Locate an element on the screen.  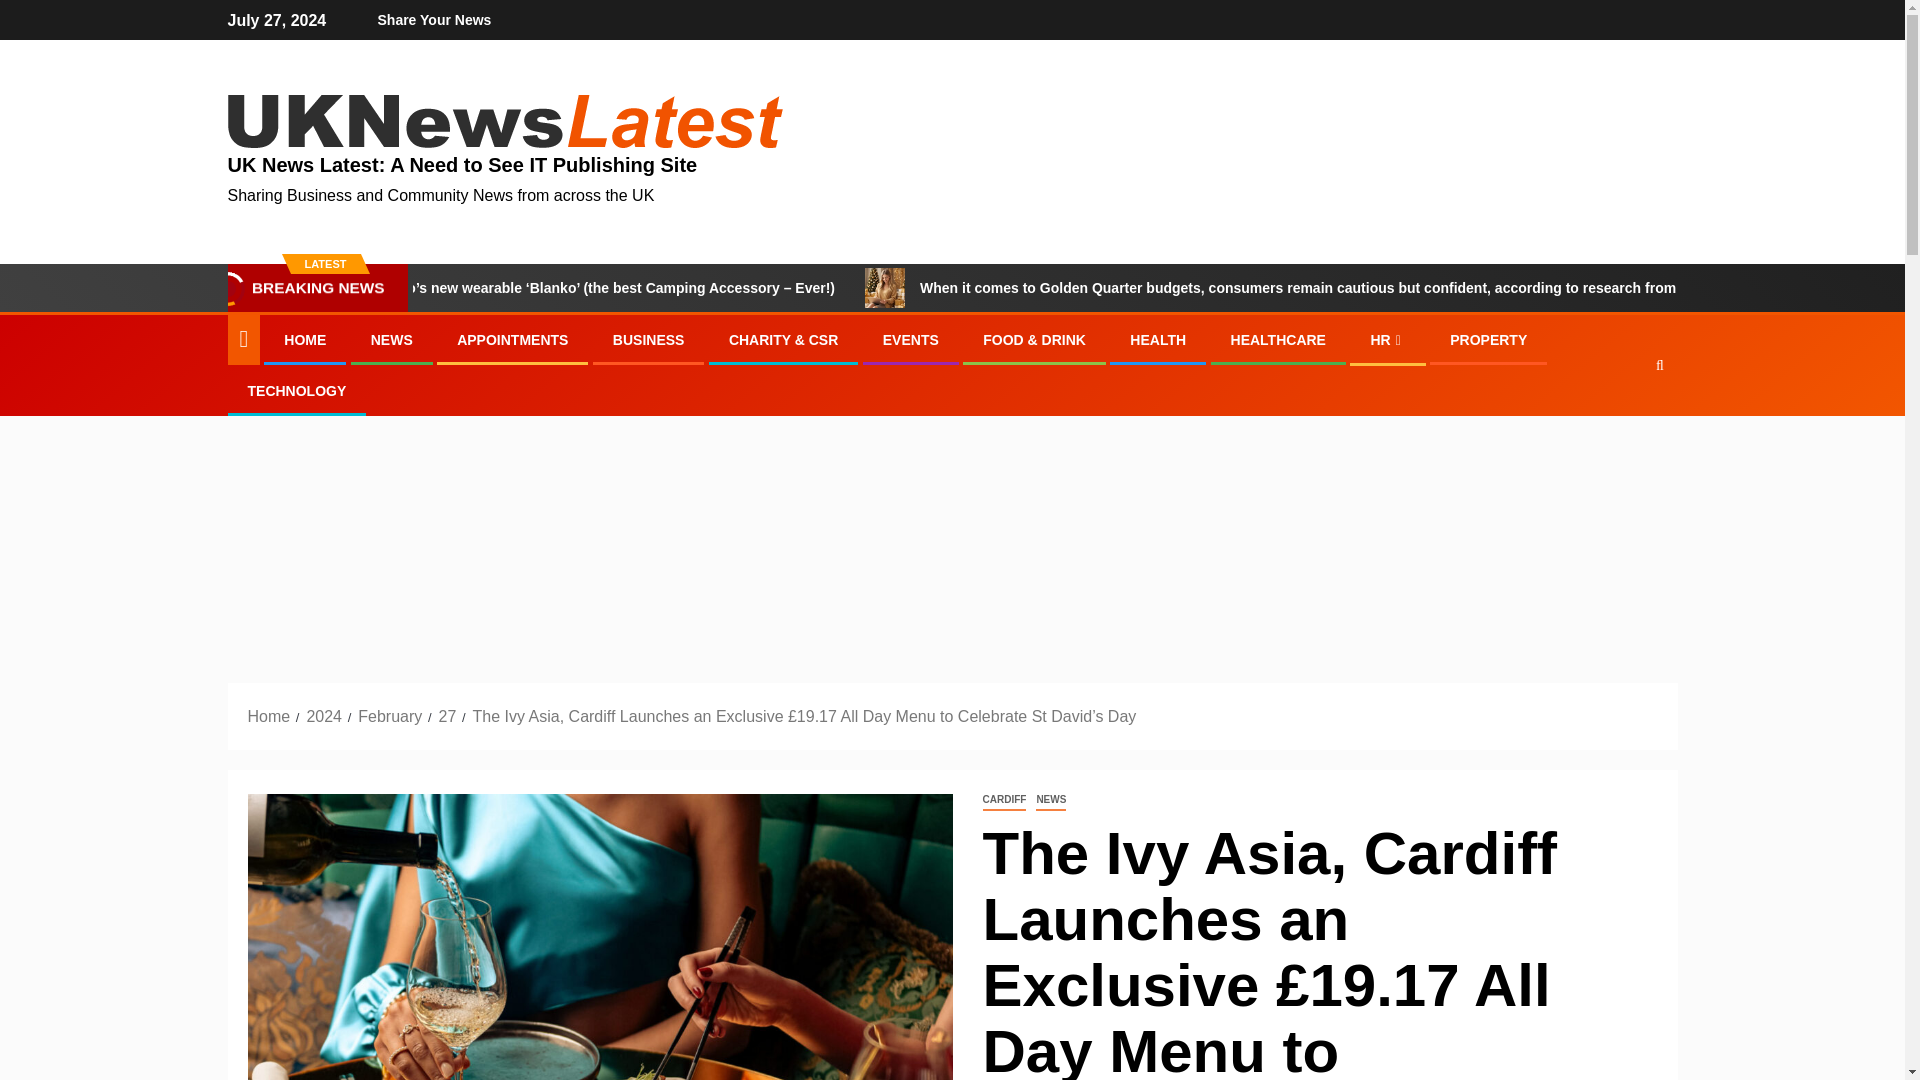
NEWS is located at coordinates (391, 339).